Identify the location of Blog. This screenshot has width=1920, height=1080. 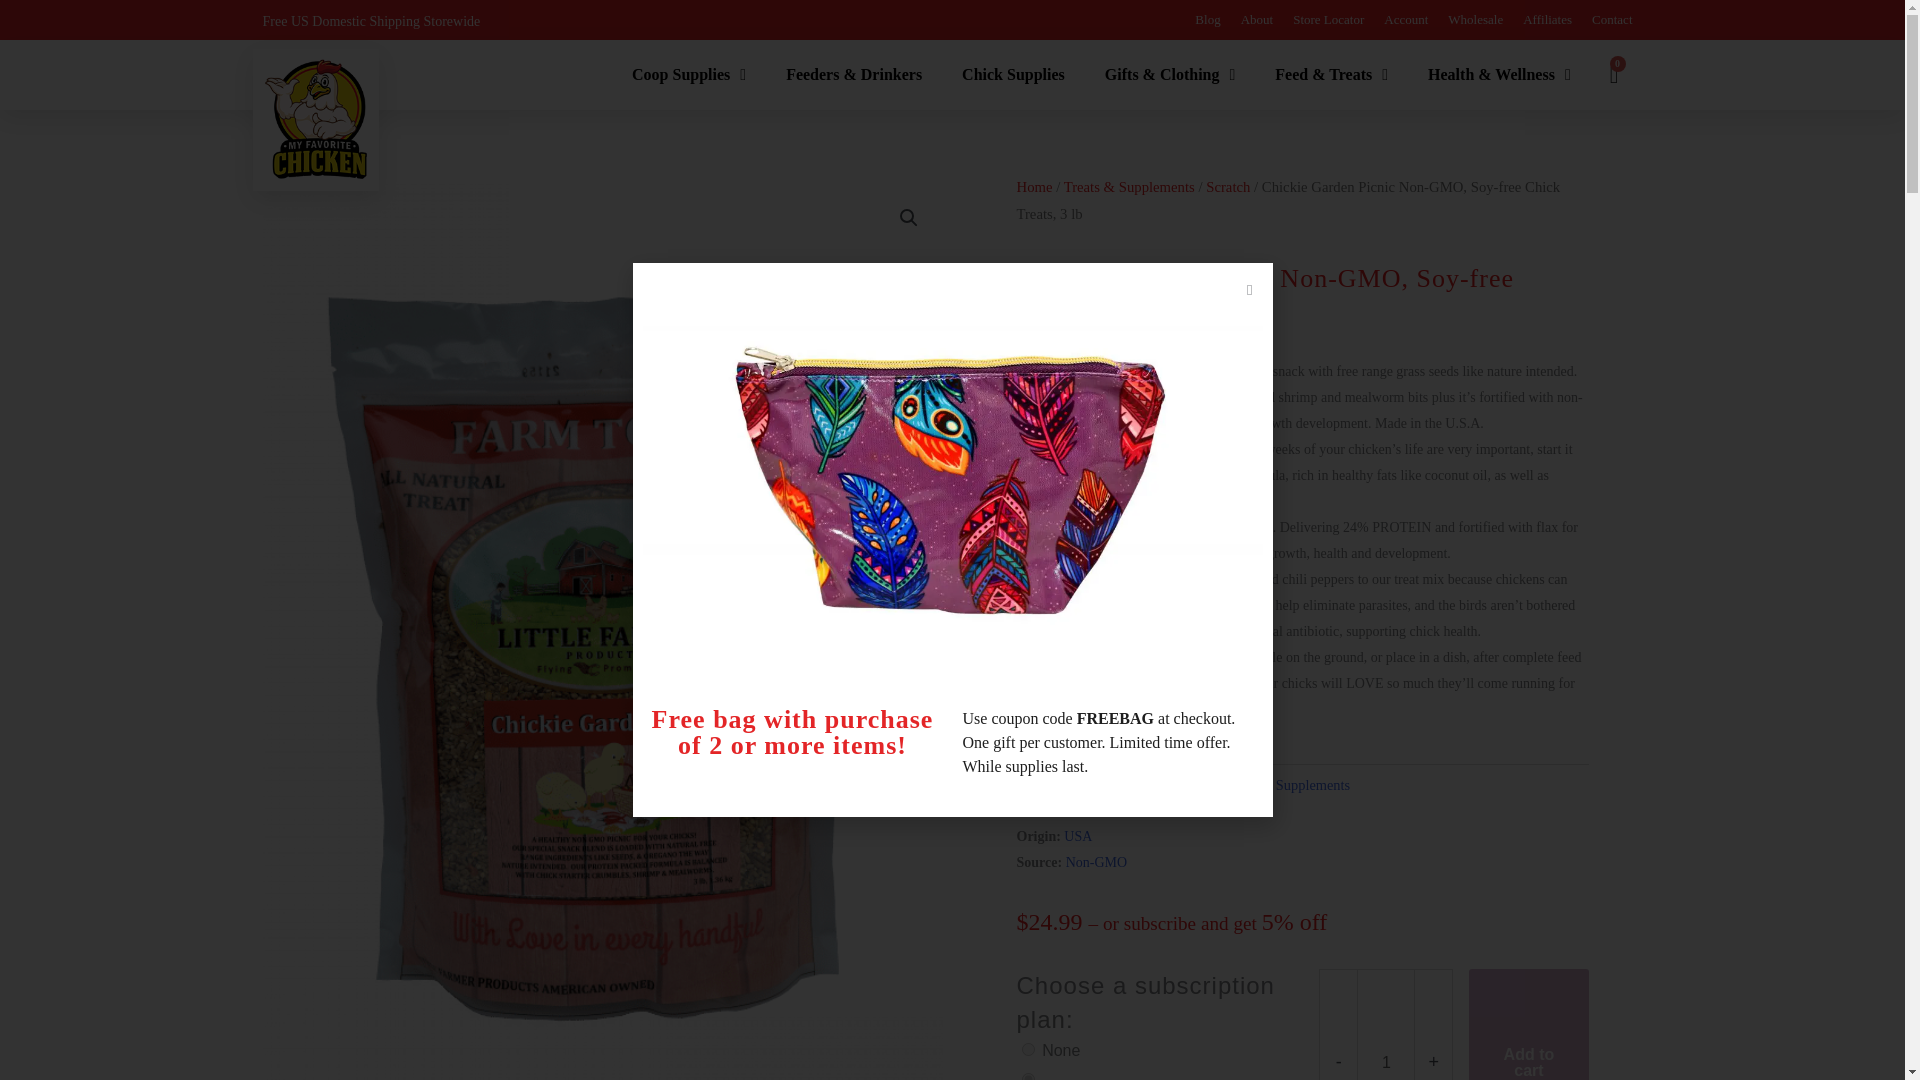
(1207, 20).